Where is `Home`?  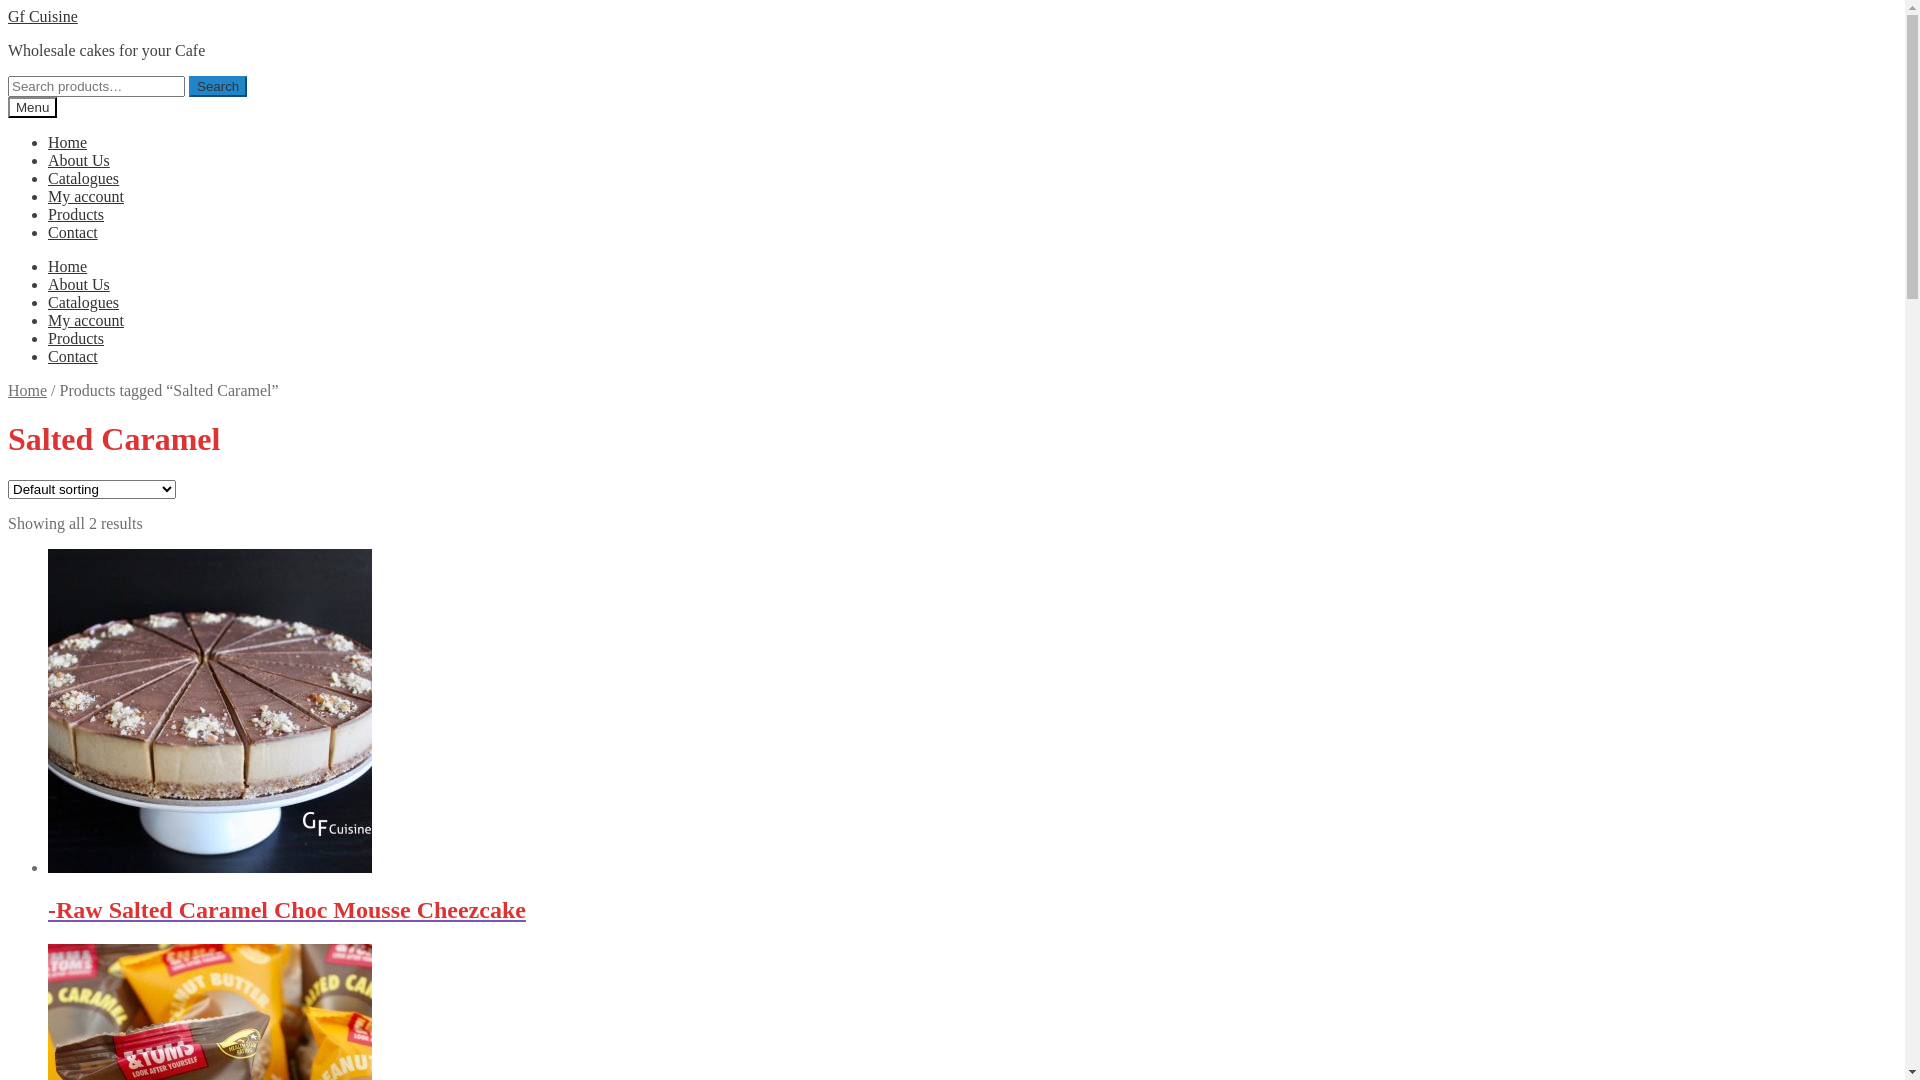
Home is located at coordinates (28, 390).